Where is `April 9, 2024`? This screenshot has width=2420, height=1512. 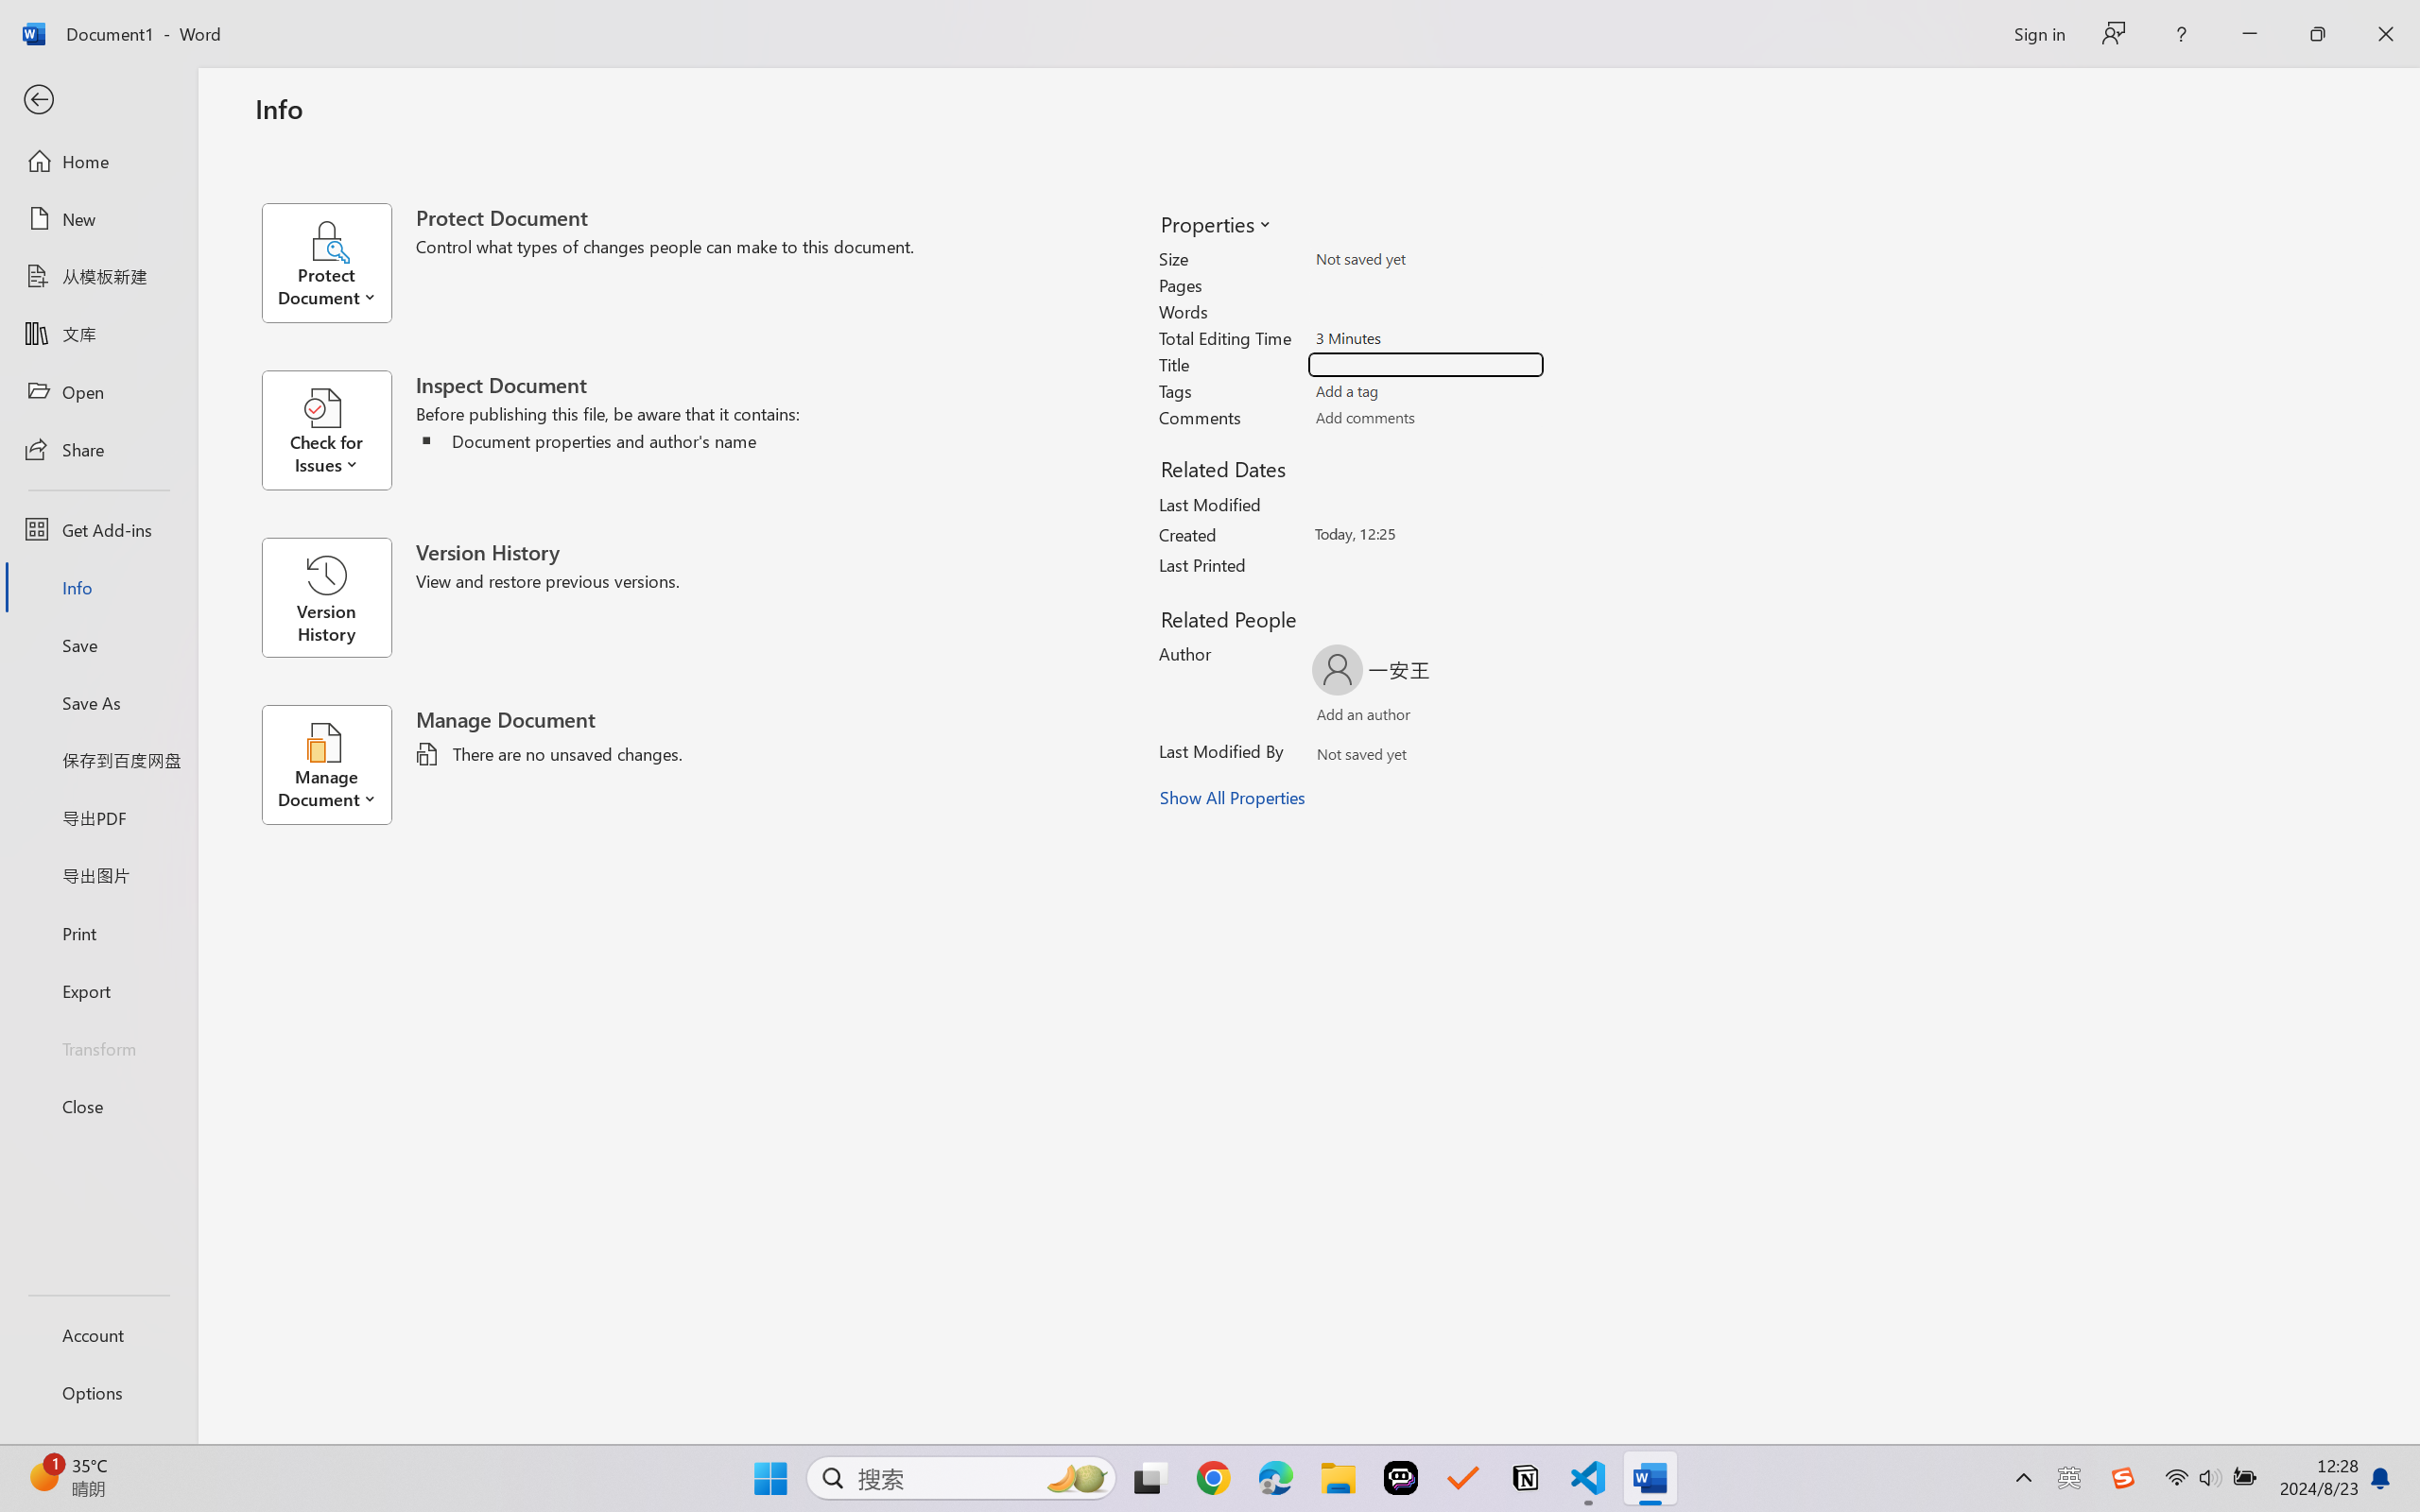 April 9, 2024 is located at coordinates (1469, 1363).